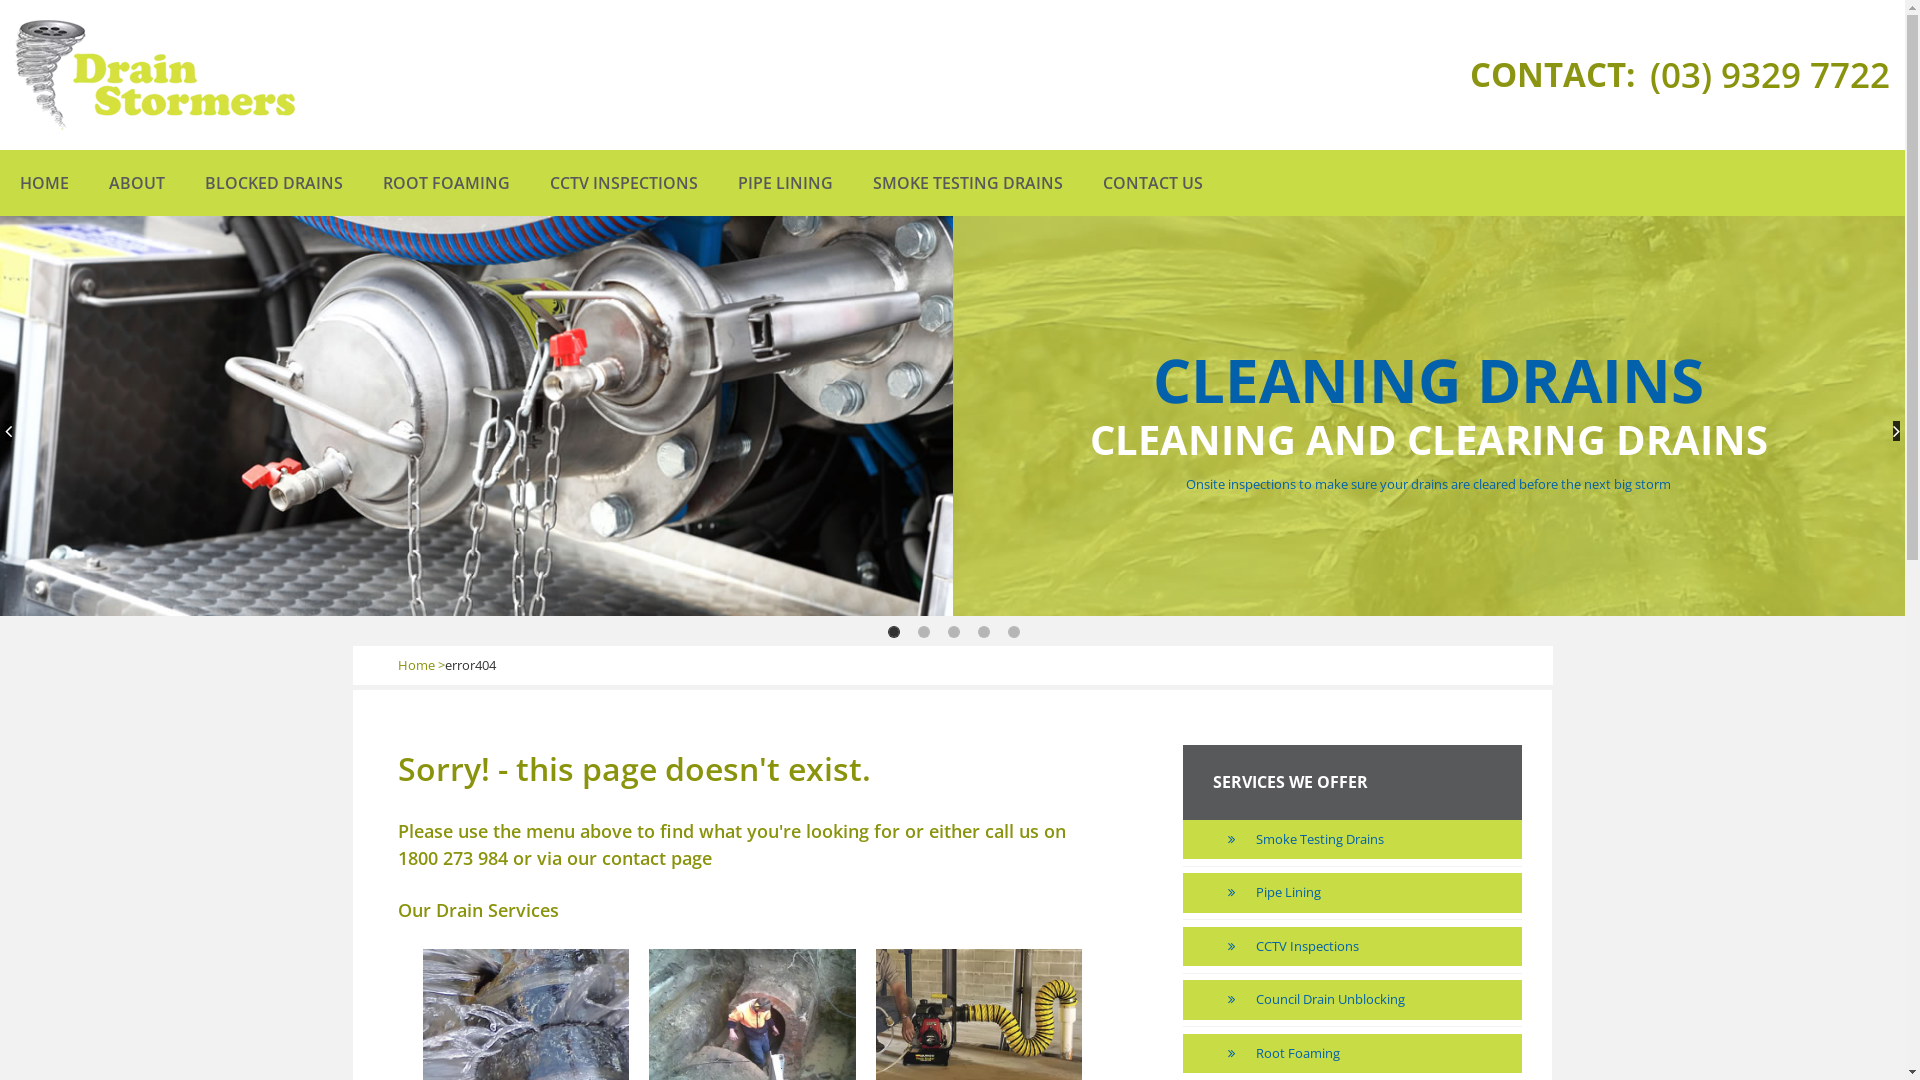 This screenshot has width=1920, height=1080. I want to click on ABOUT, so click(137, 183).